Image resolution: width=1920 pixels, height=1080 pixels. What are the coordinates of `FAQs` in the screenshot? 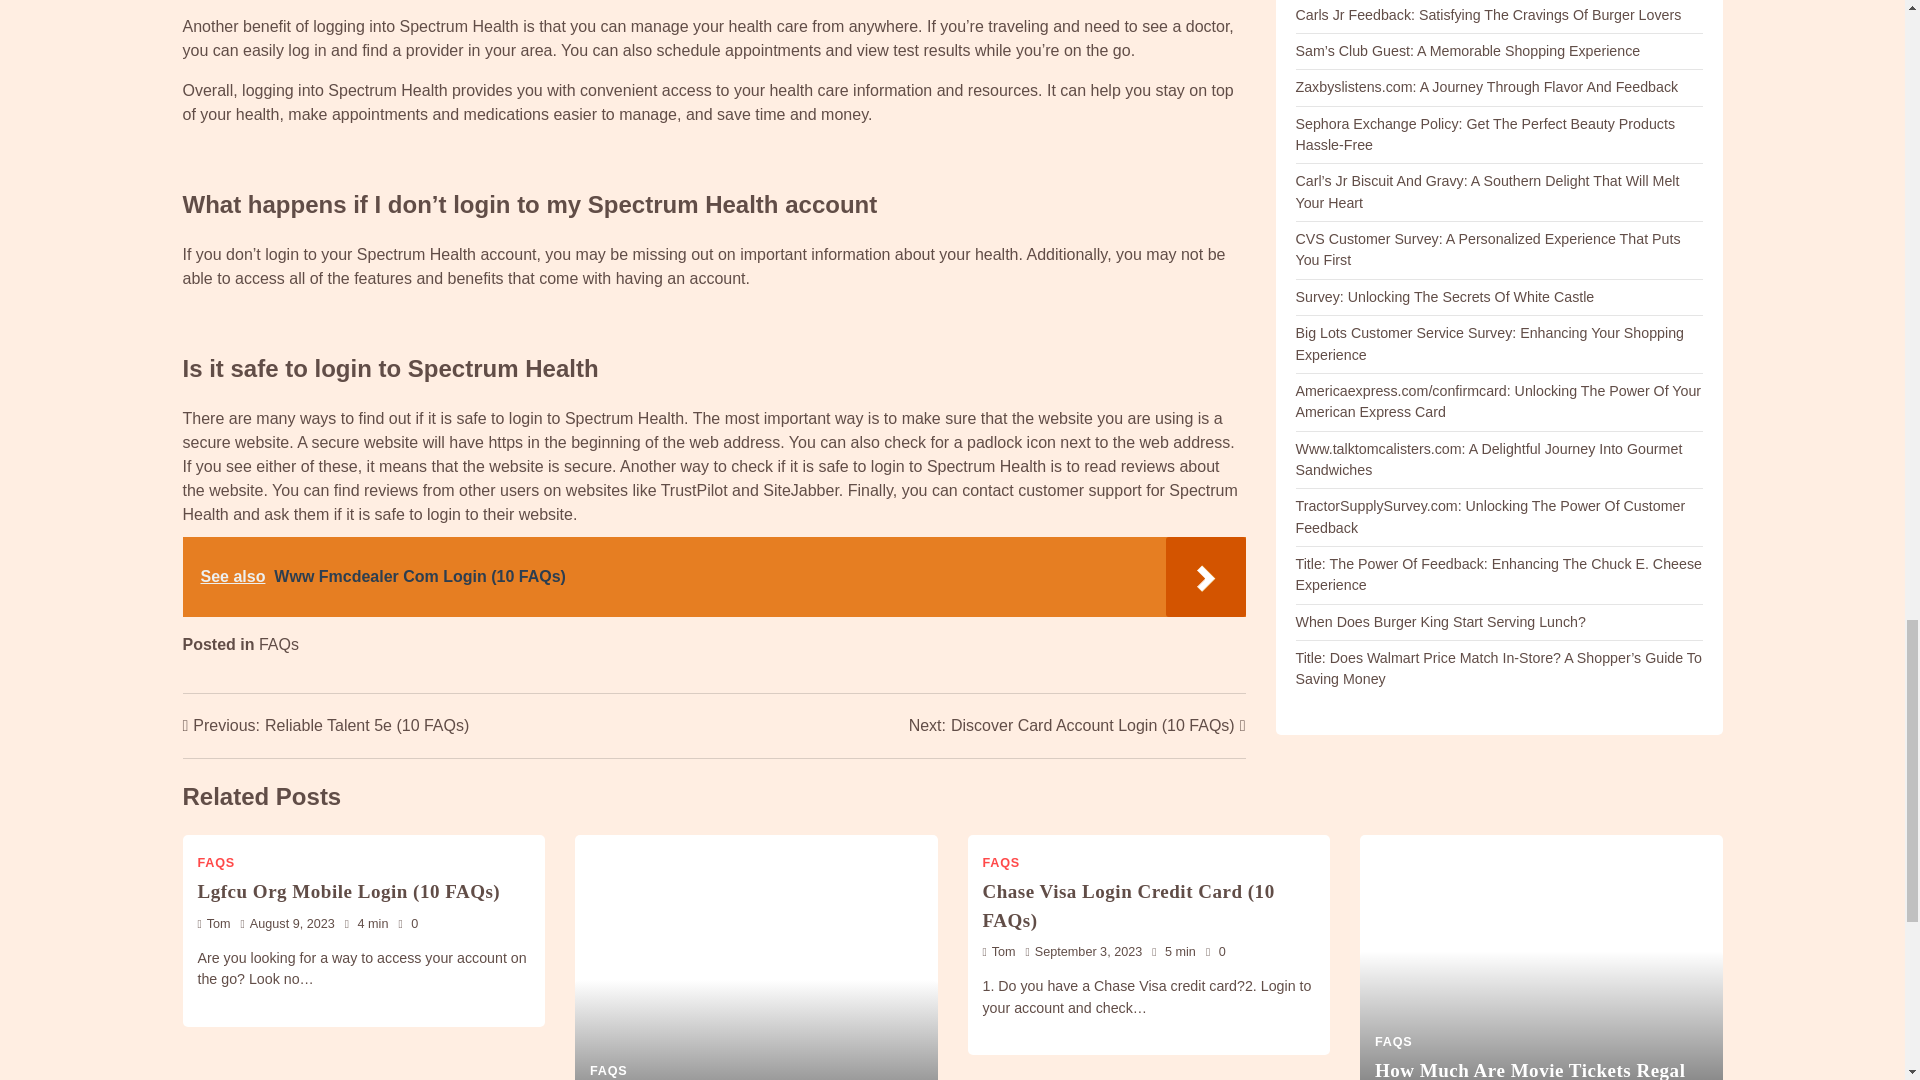 It's located at (279, 644).